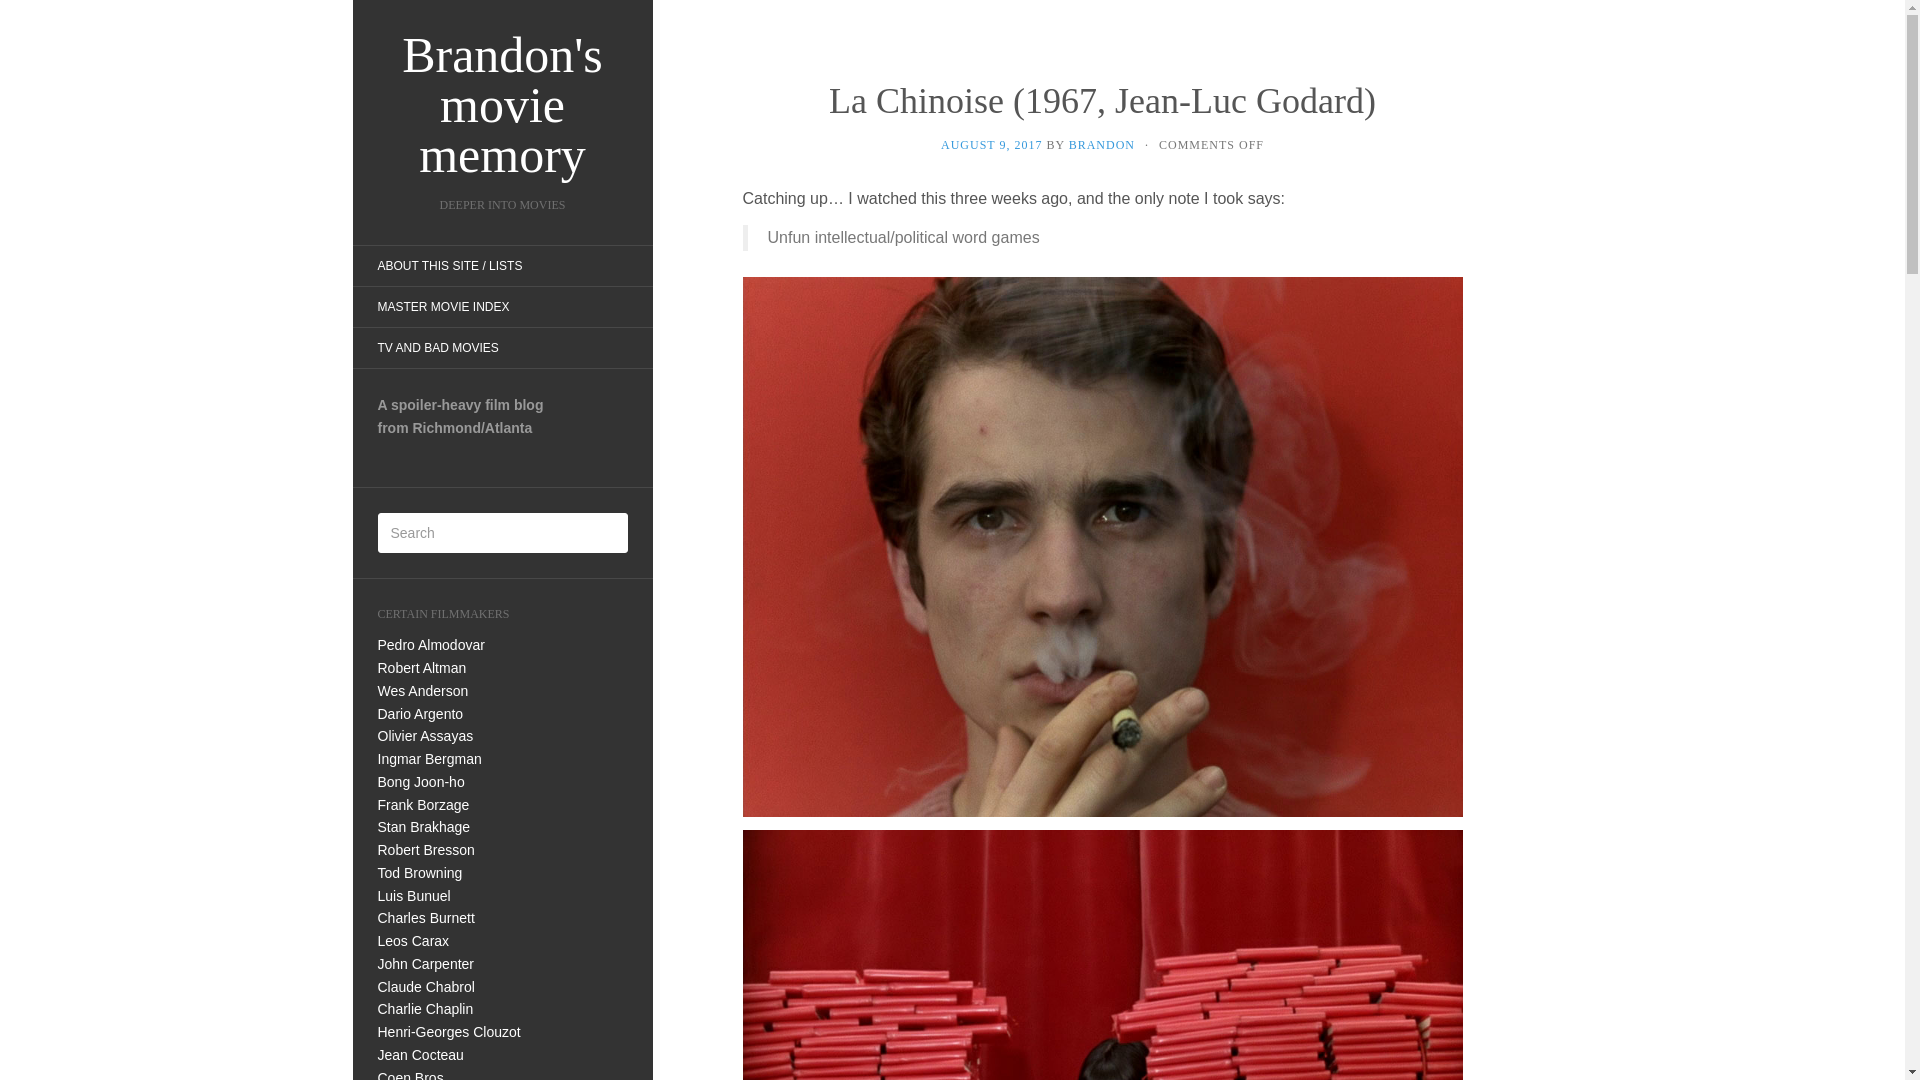  Describe the element at coordinates (420, 873) in the screenshot. I see `Tod Browning` at that location.